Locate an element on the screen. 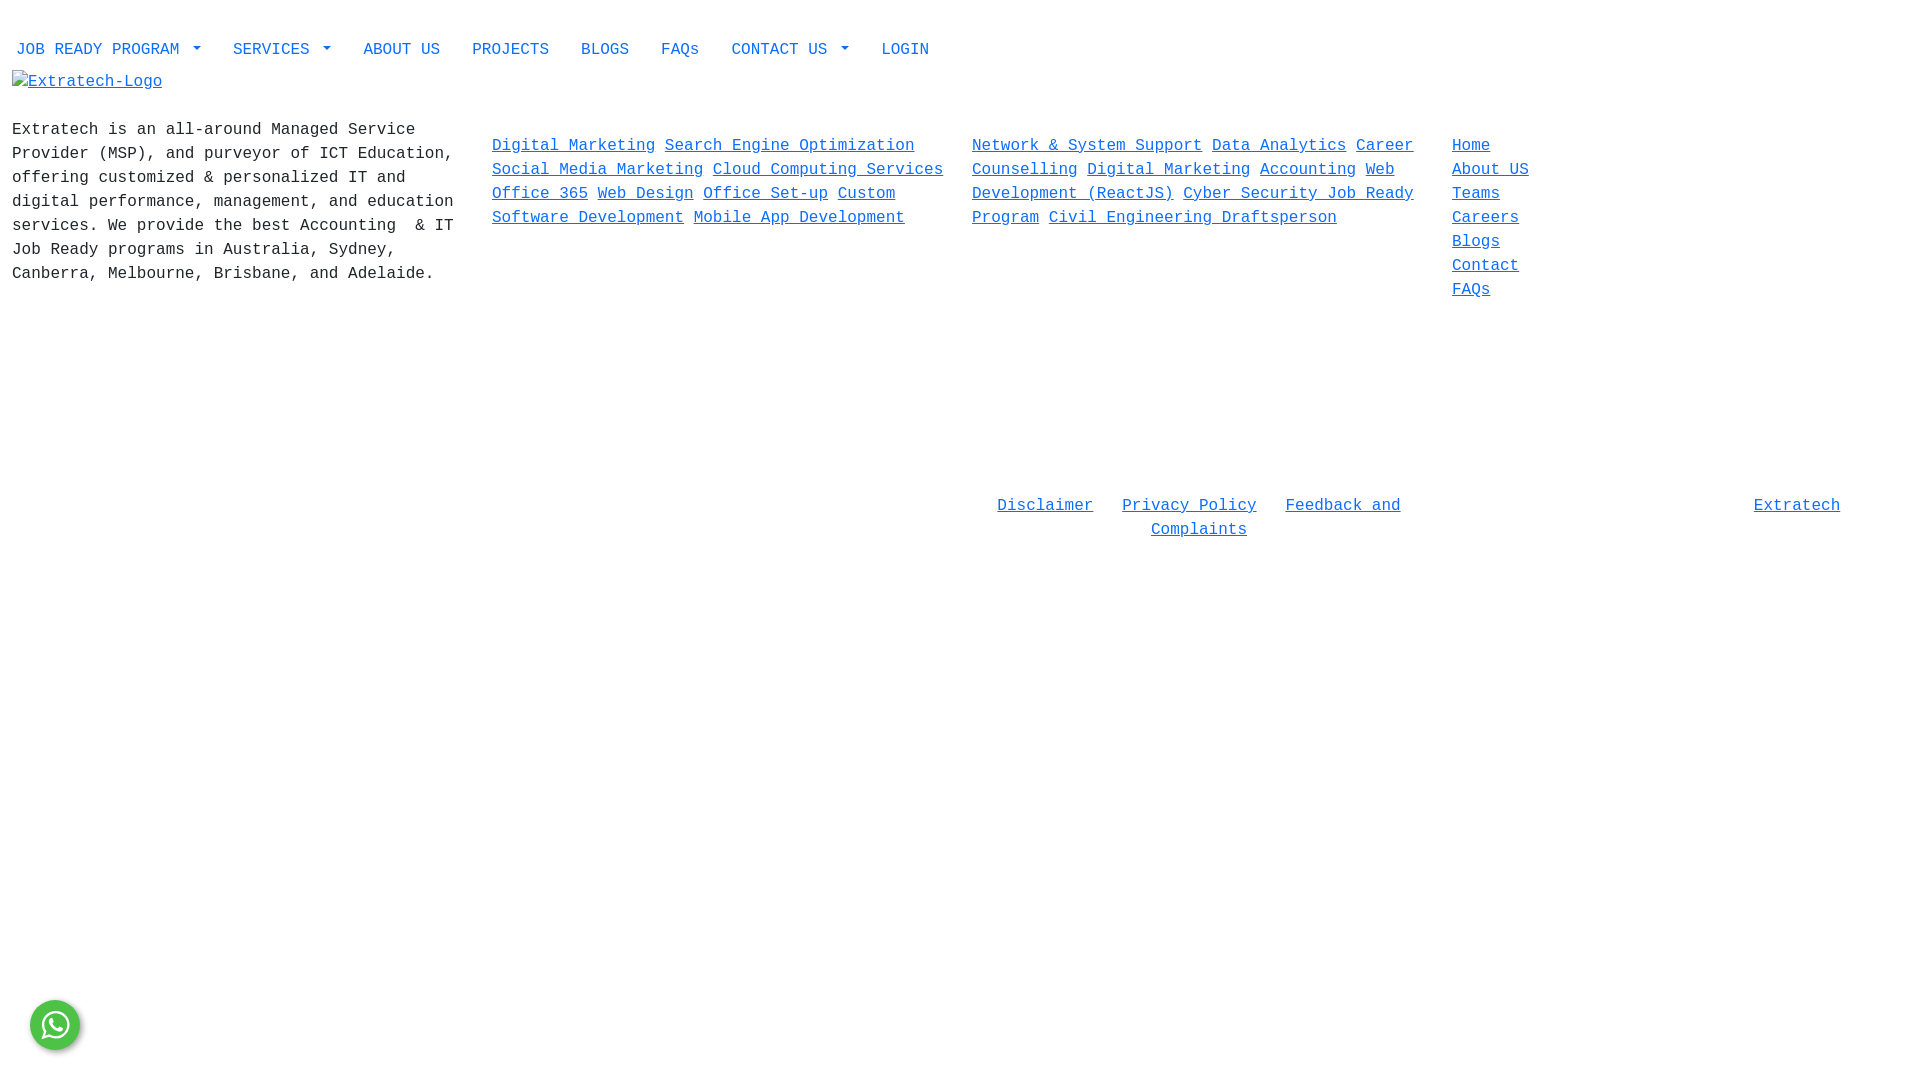 The image size is (1920, 1080). CONTACT US is located at coordinates (790, 50).